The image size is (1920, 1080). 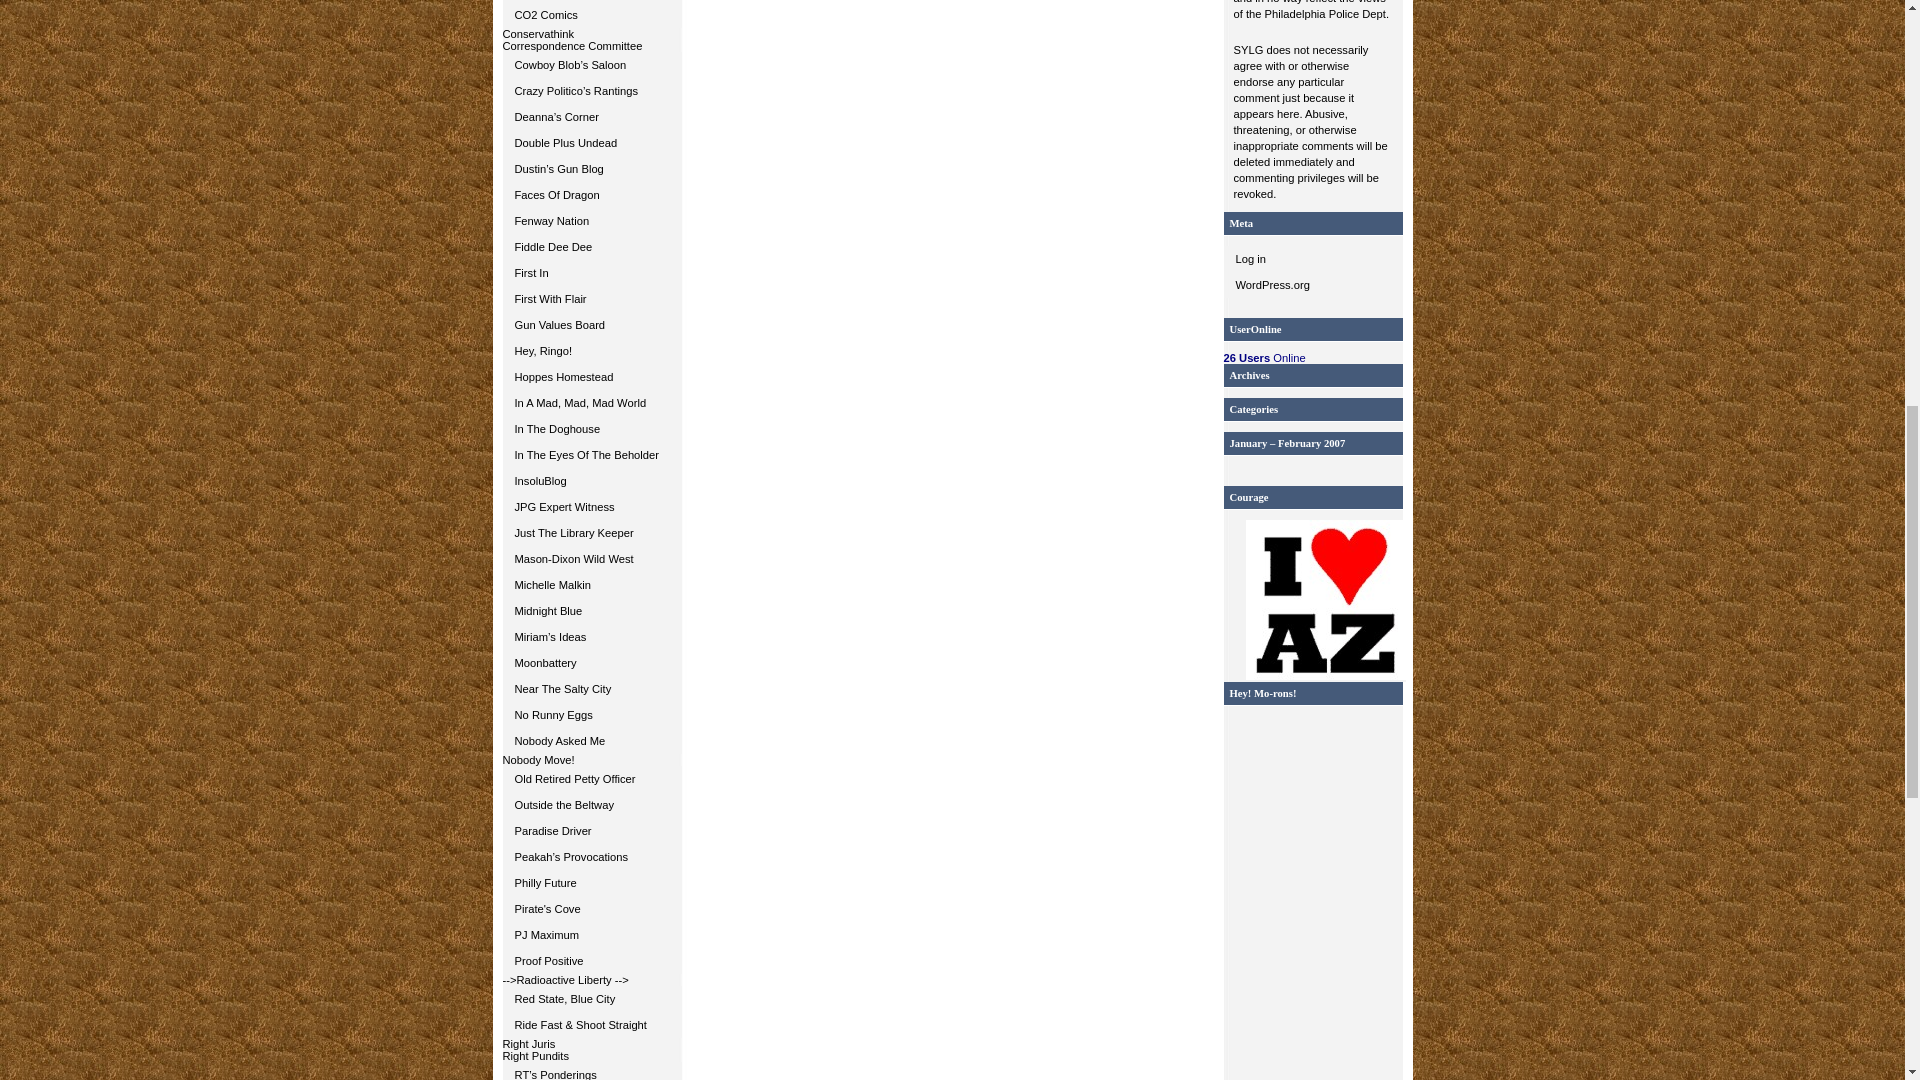 What do you see at coordinates (591, 247) in the screenshot?
I see `Fiddle Dee Dee` at bounding box center [591, 247].